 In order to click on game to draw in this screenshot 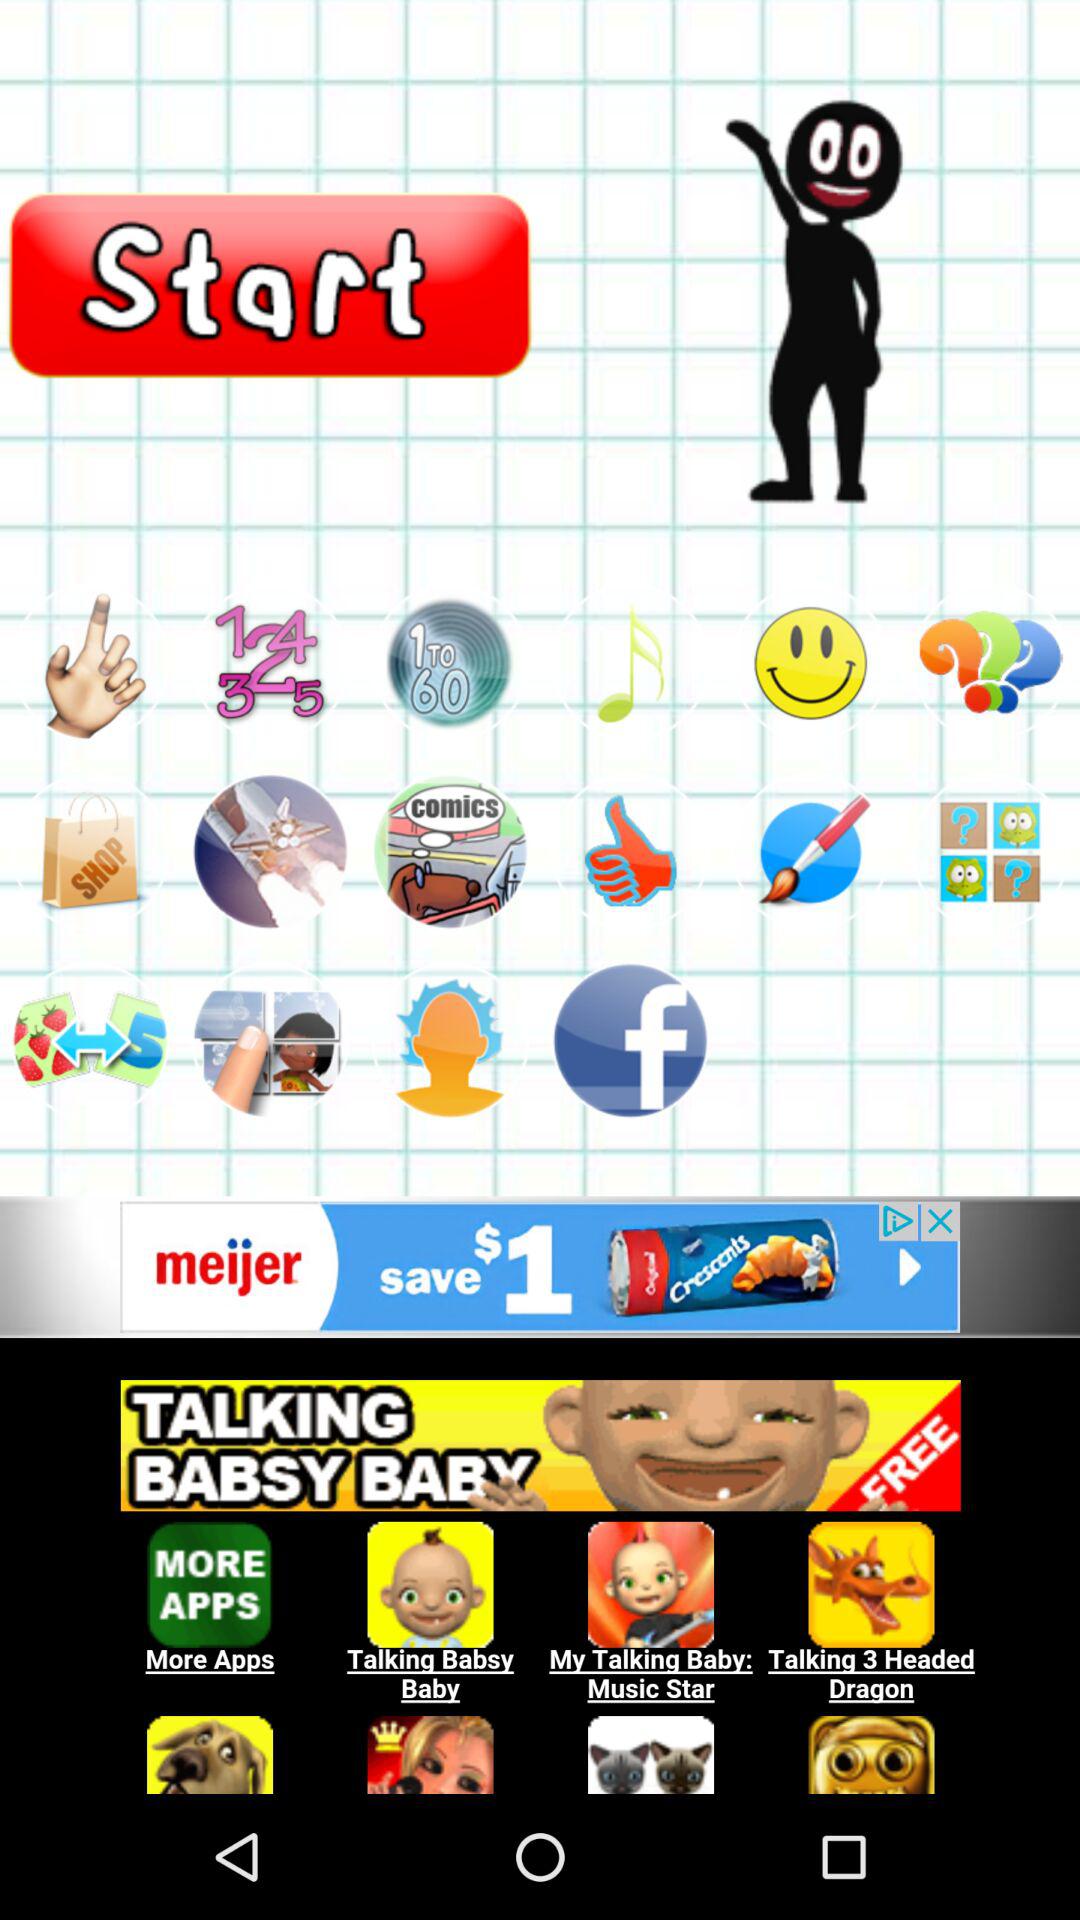, I will do `click(810, 852)`.